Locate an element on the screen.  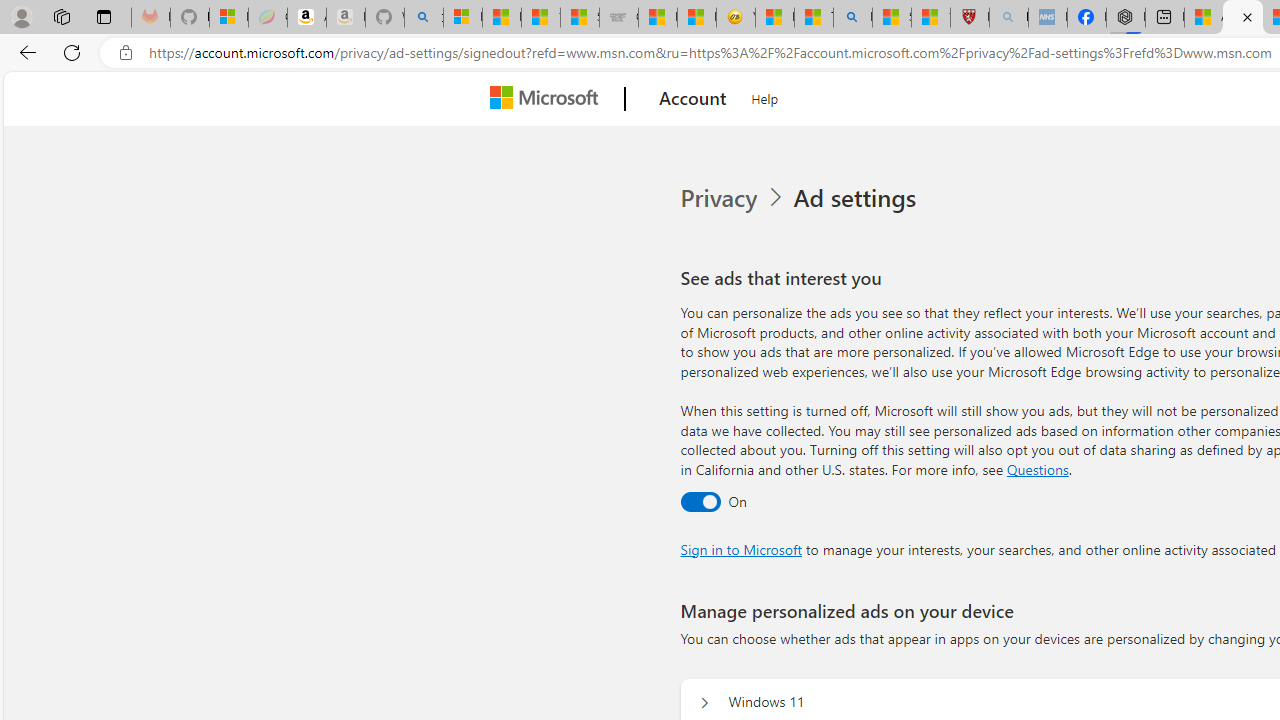
Combat Siege is located at coordinates (618, 18).